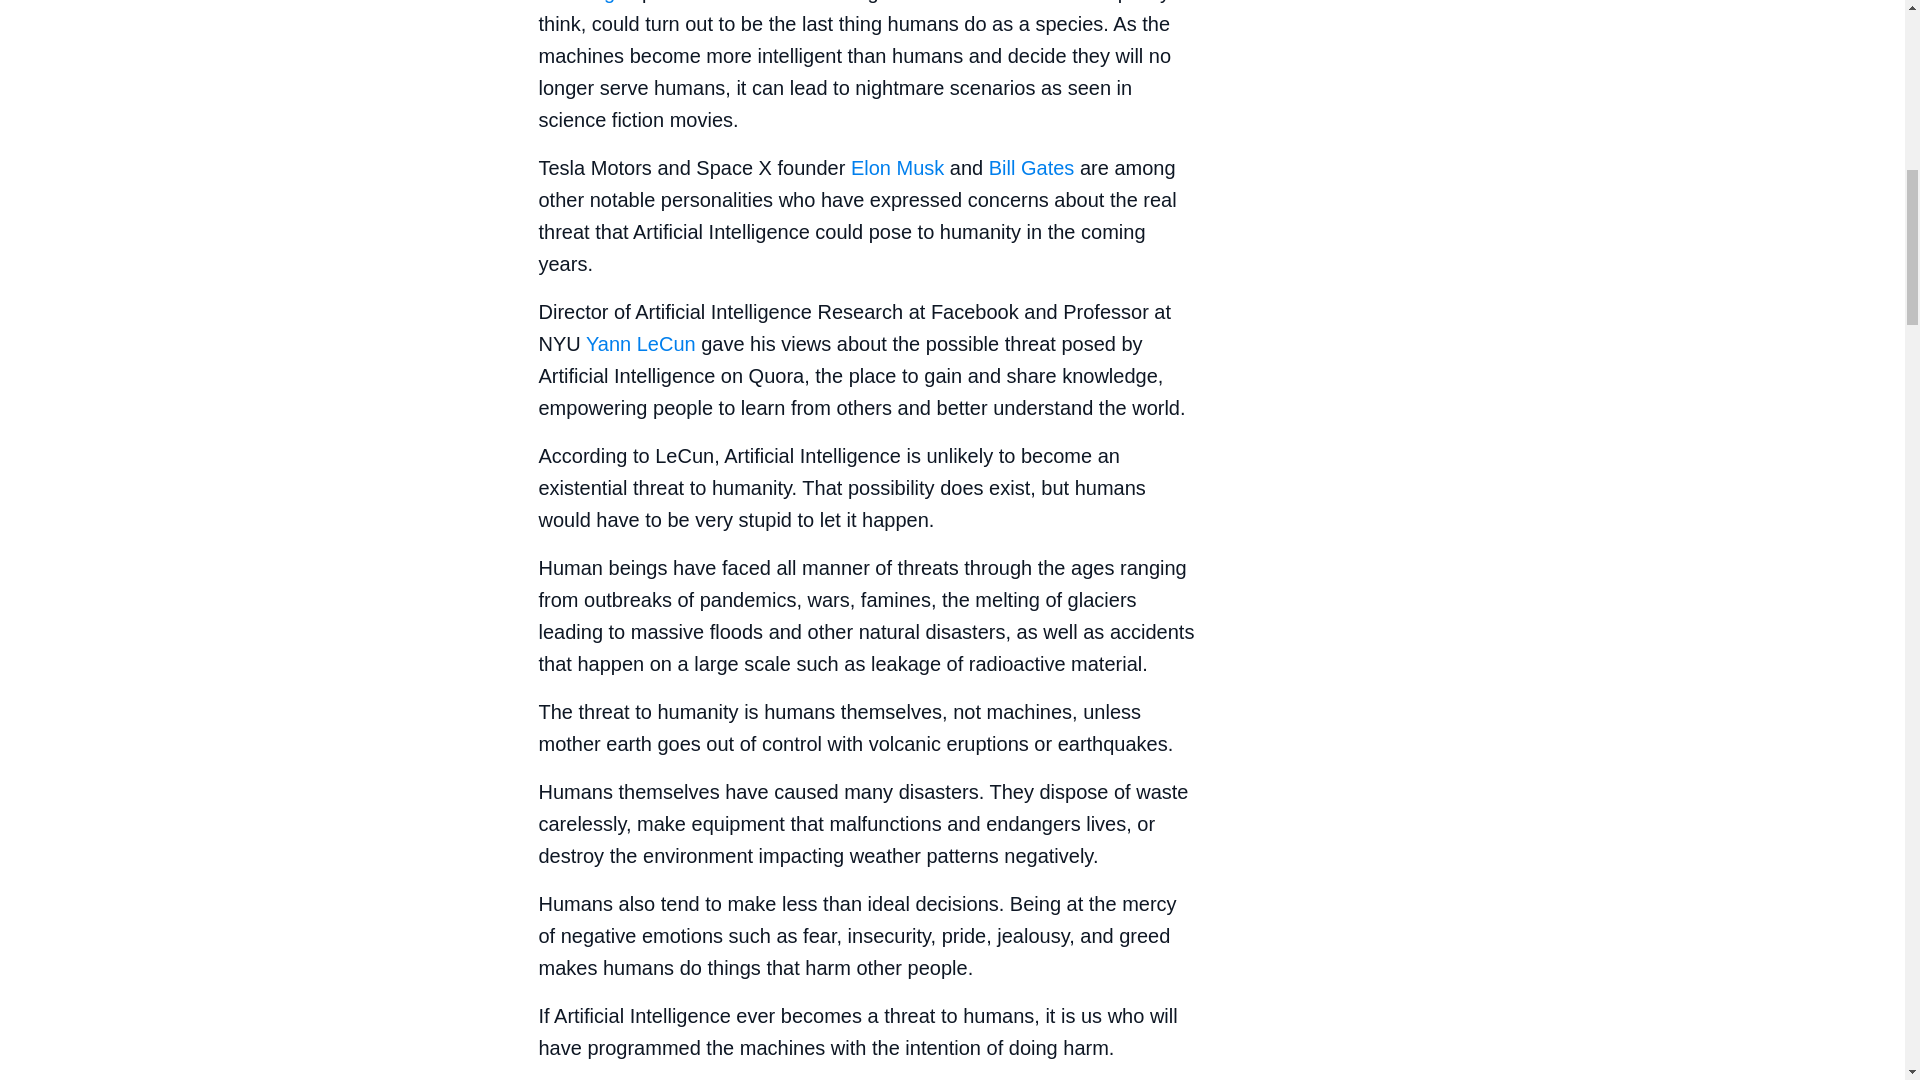 This screenshot has width=1920, height=1080. Describe the element at coordinates (1032, 168) in the screenshot. I see `Bill Gates` at that location.